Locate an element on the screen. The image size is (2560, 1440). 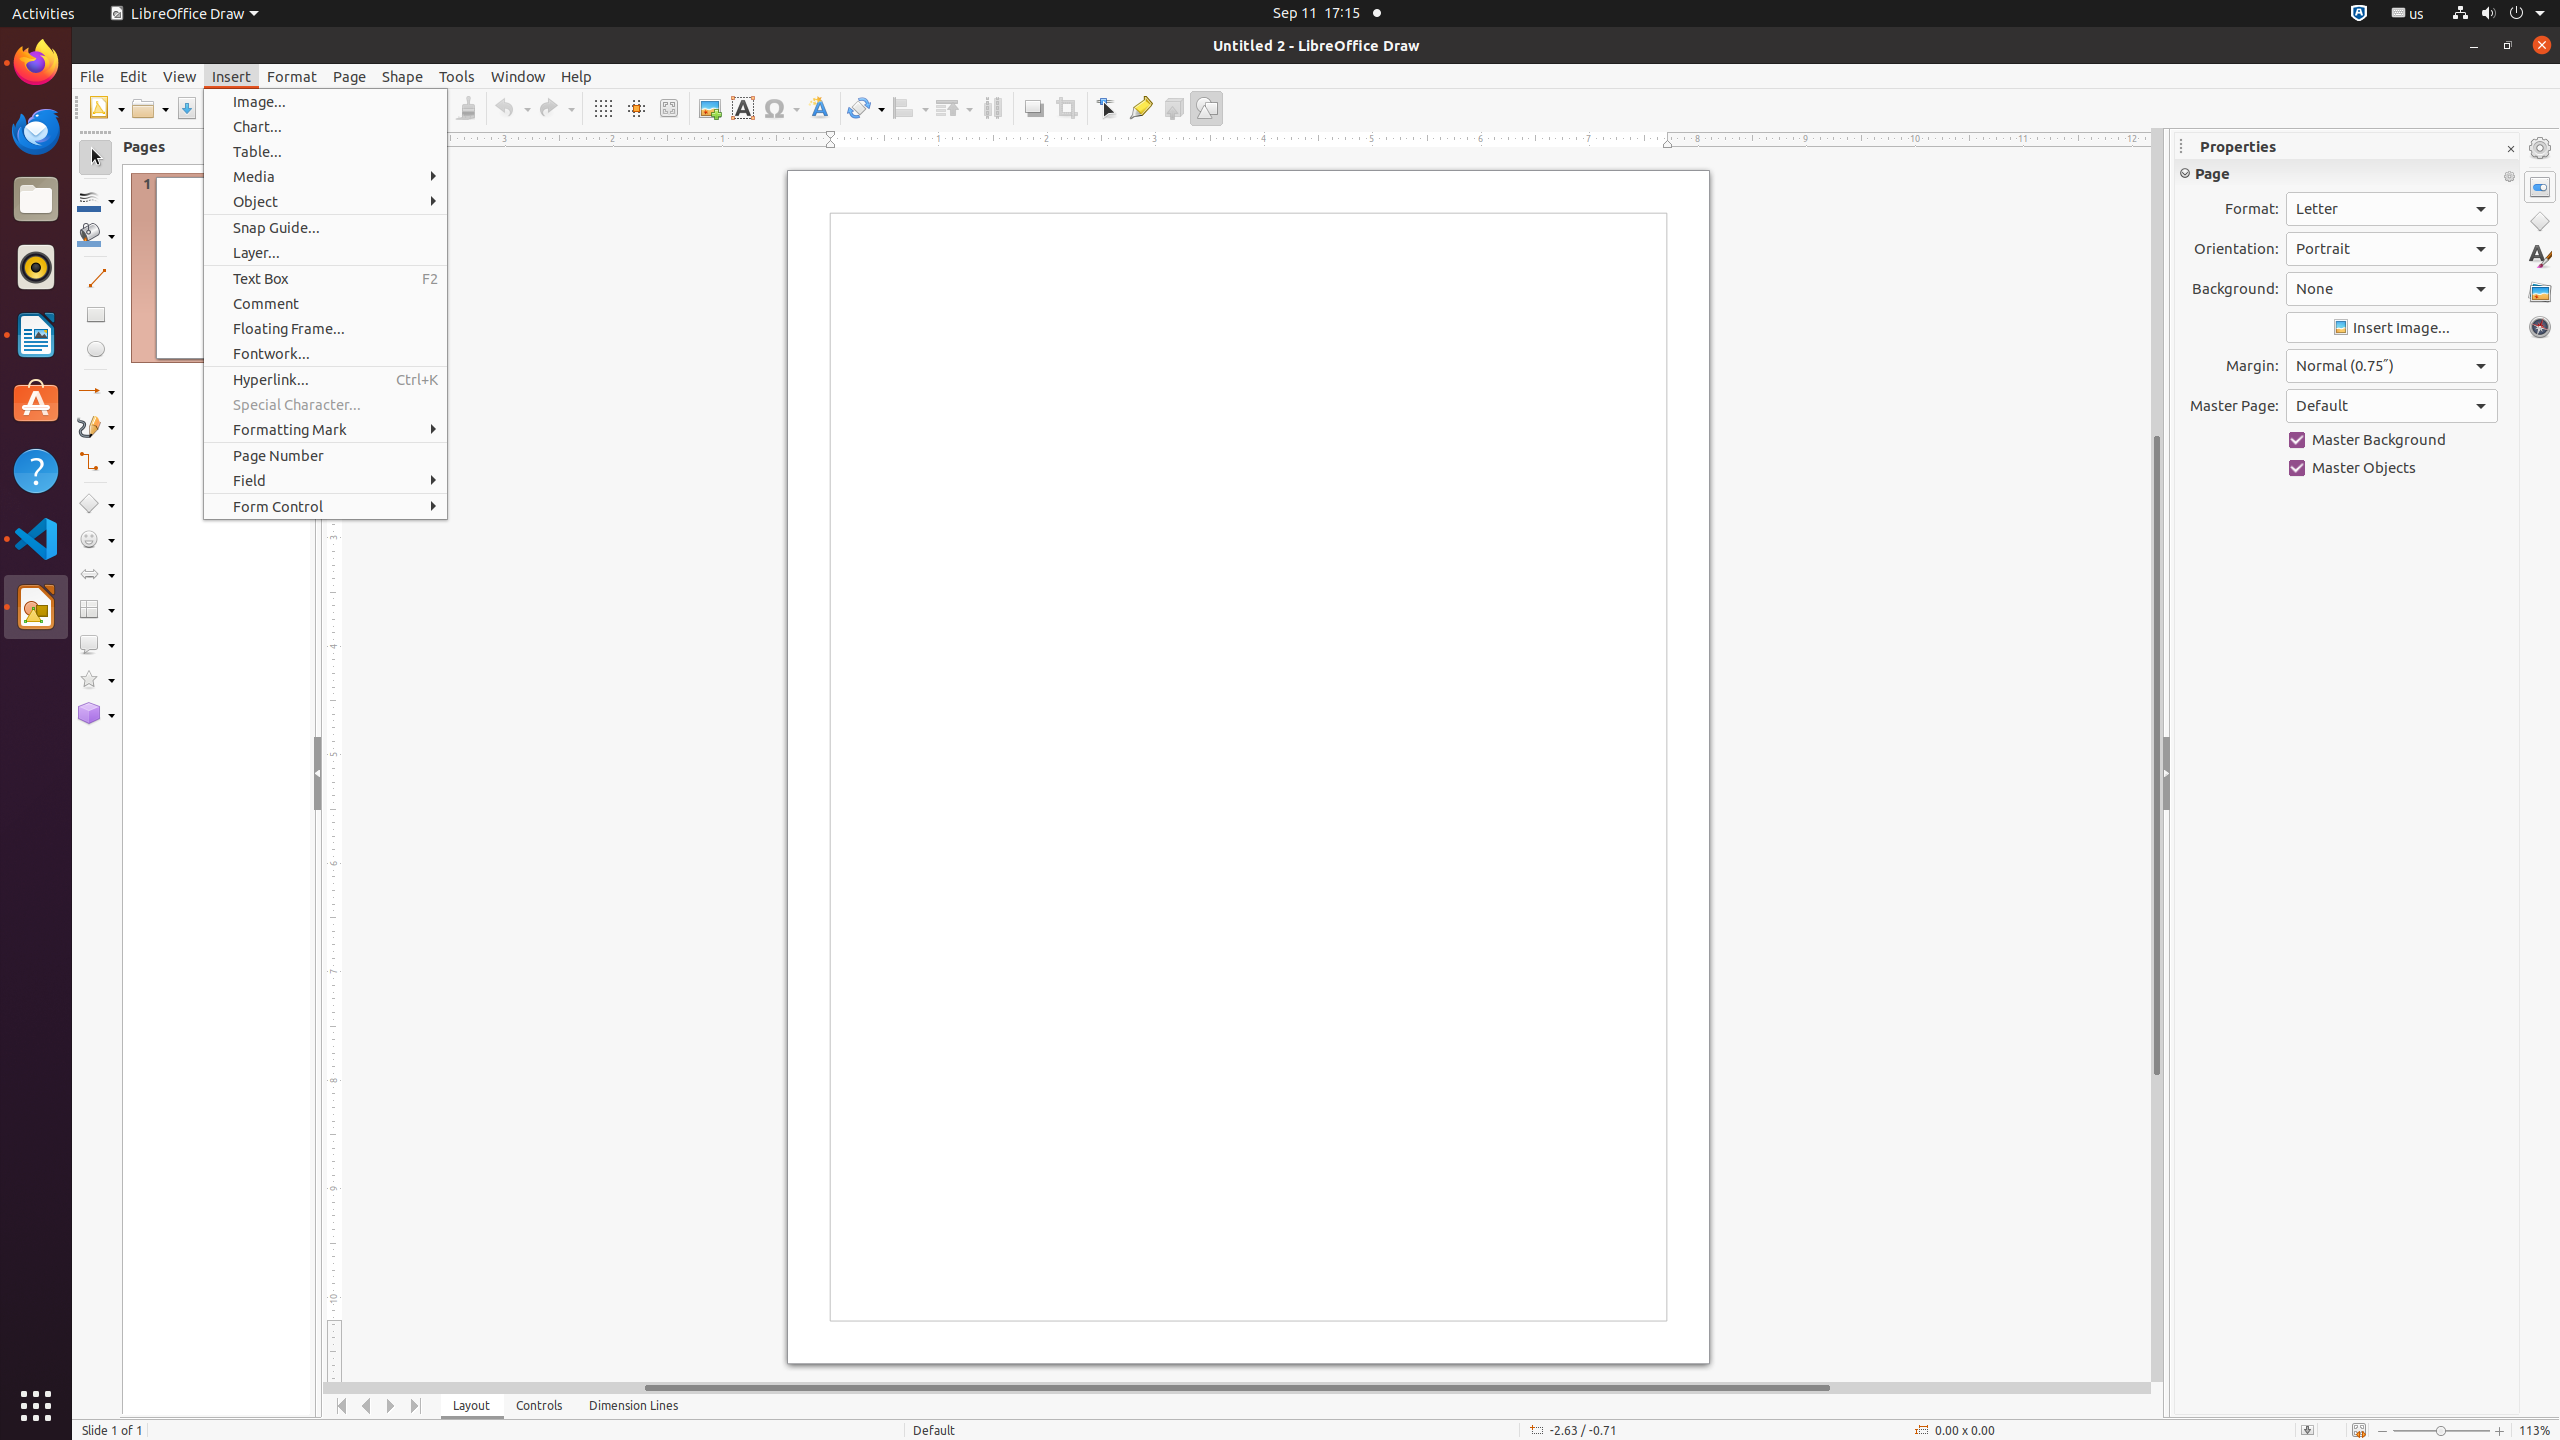
Redo is located at coordinates (556, 108).